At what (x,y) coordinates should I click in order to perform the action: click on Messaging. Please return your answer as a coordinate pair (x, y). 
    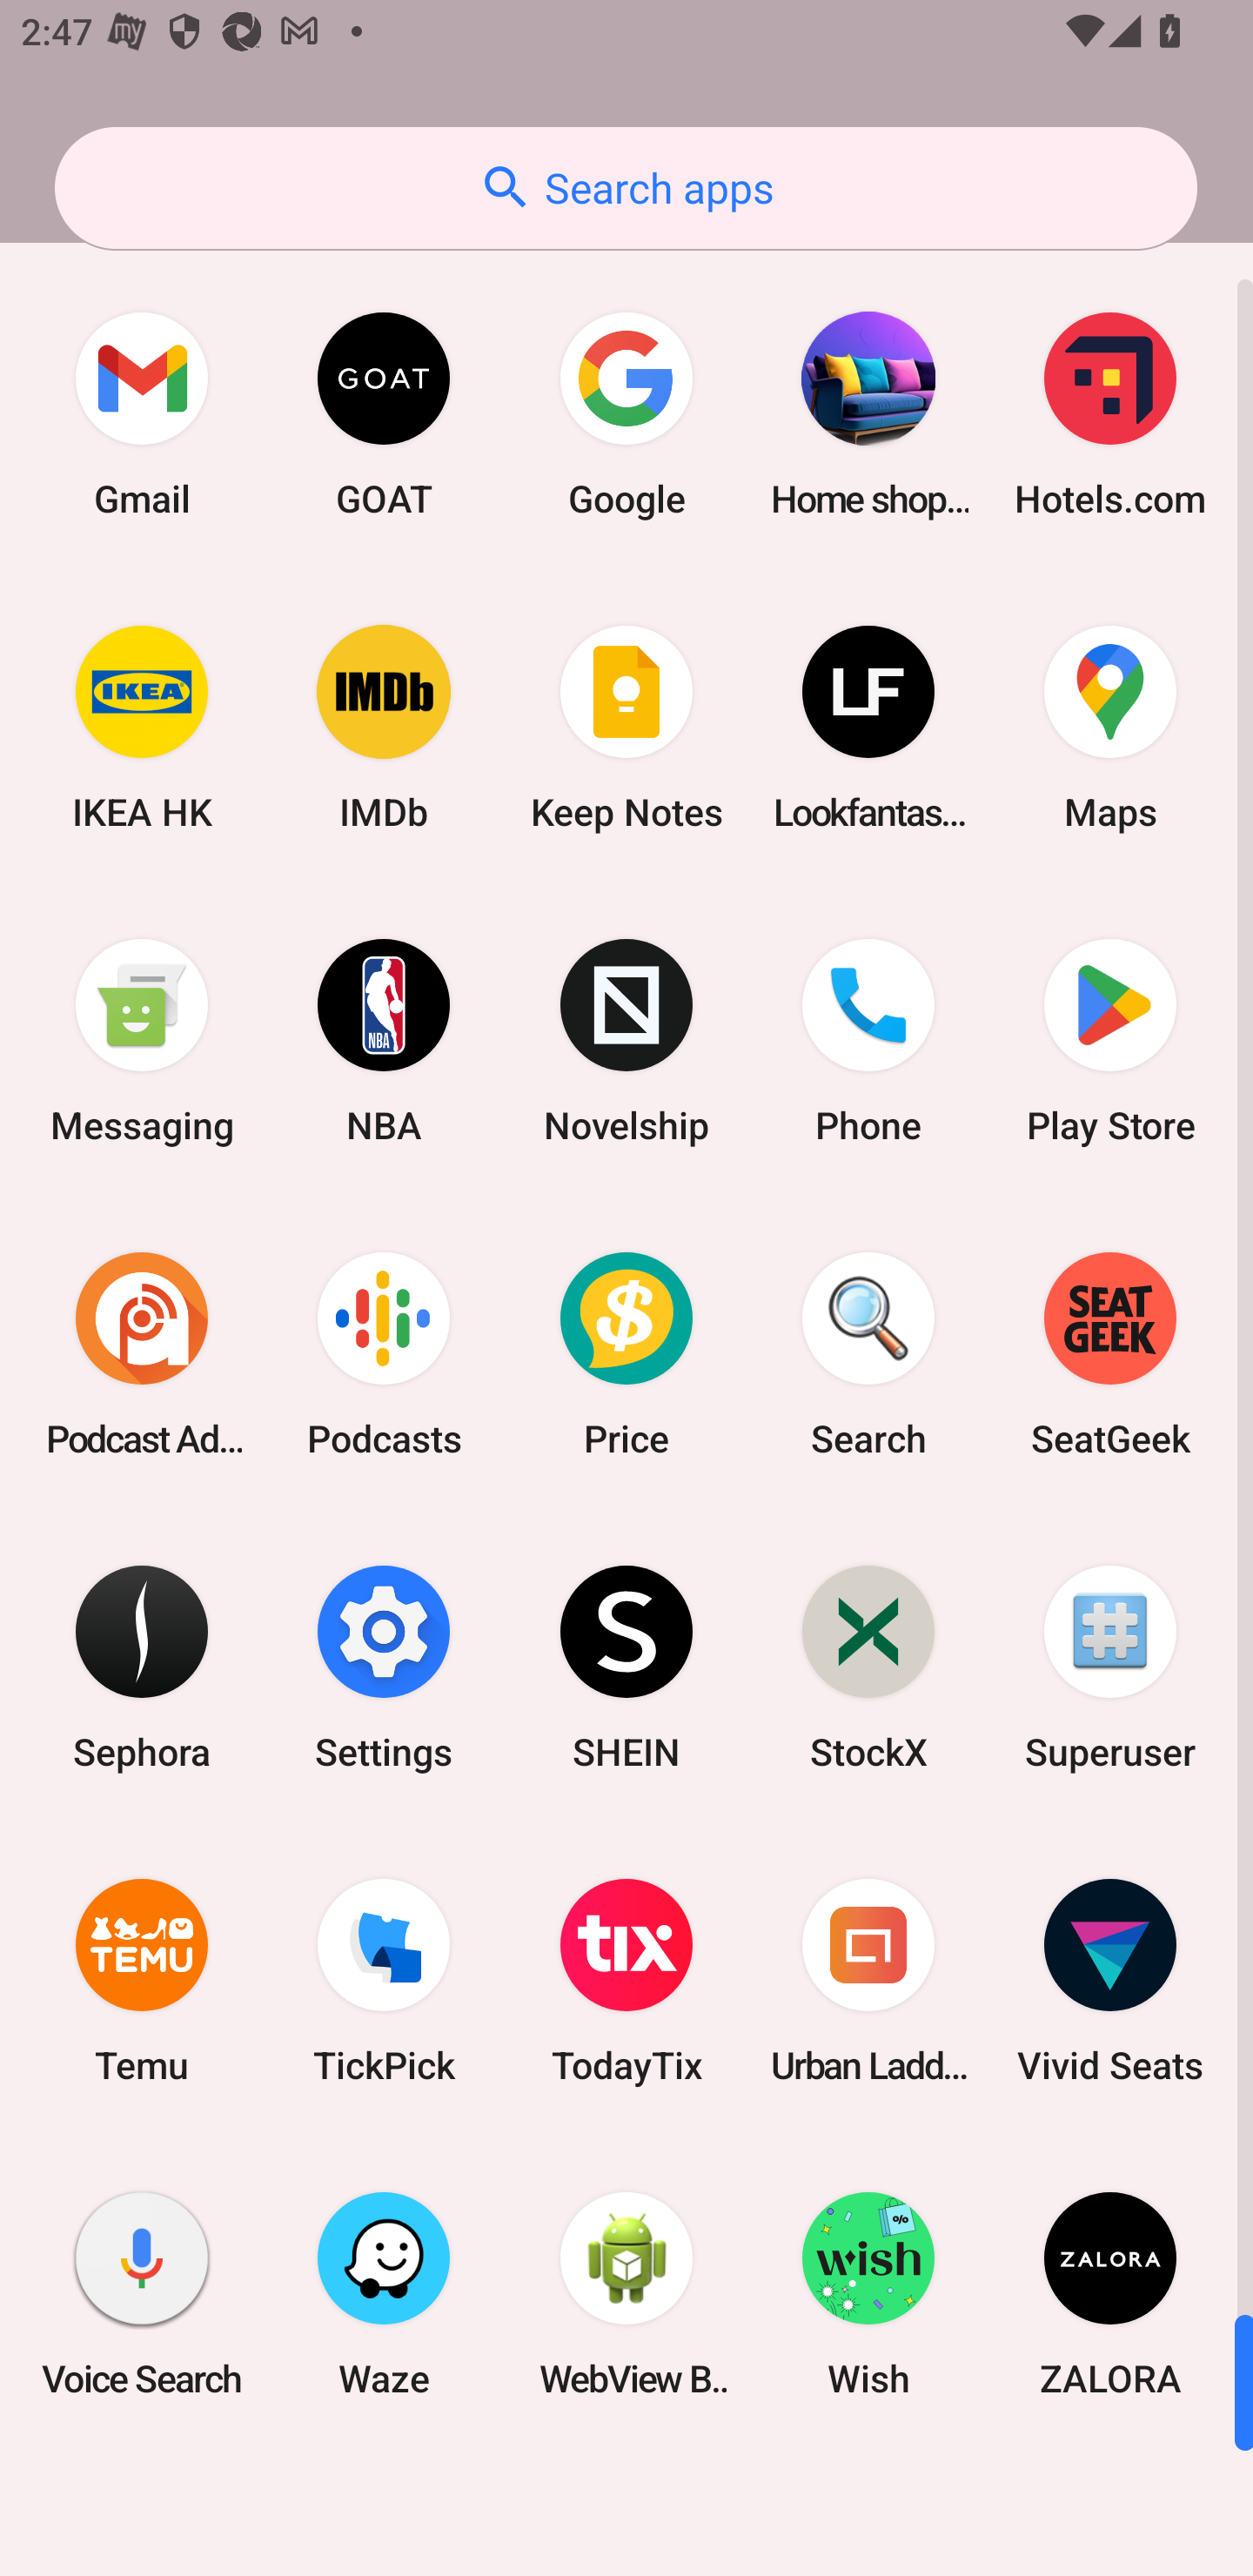
    Looking at the image, I should click on (142, 1041).